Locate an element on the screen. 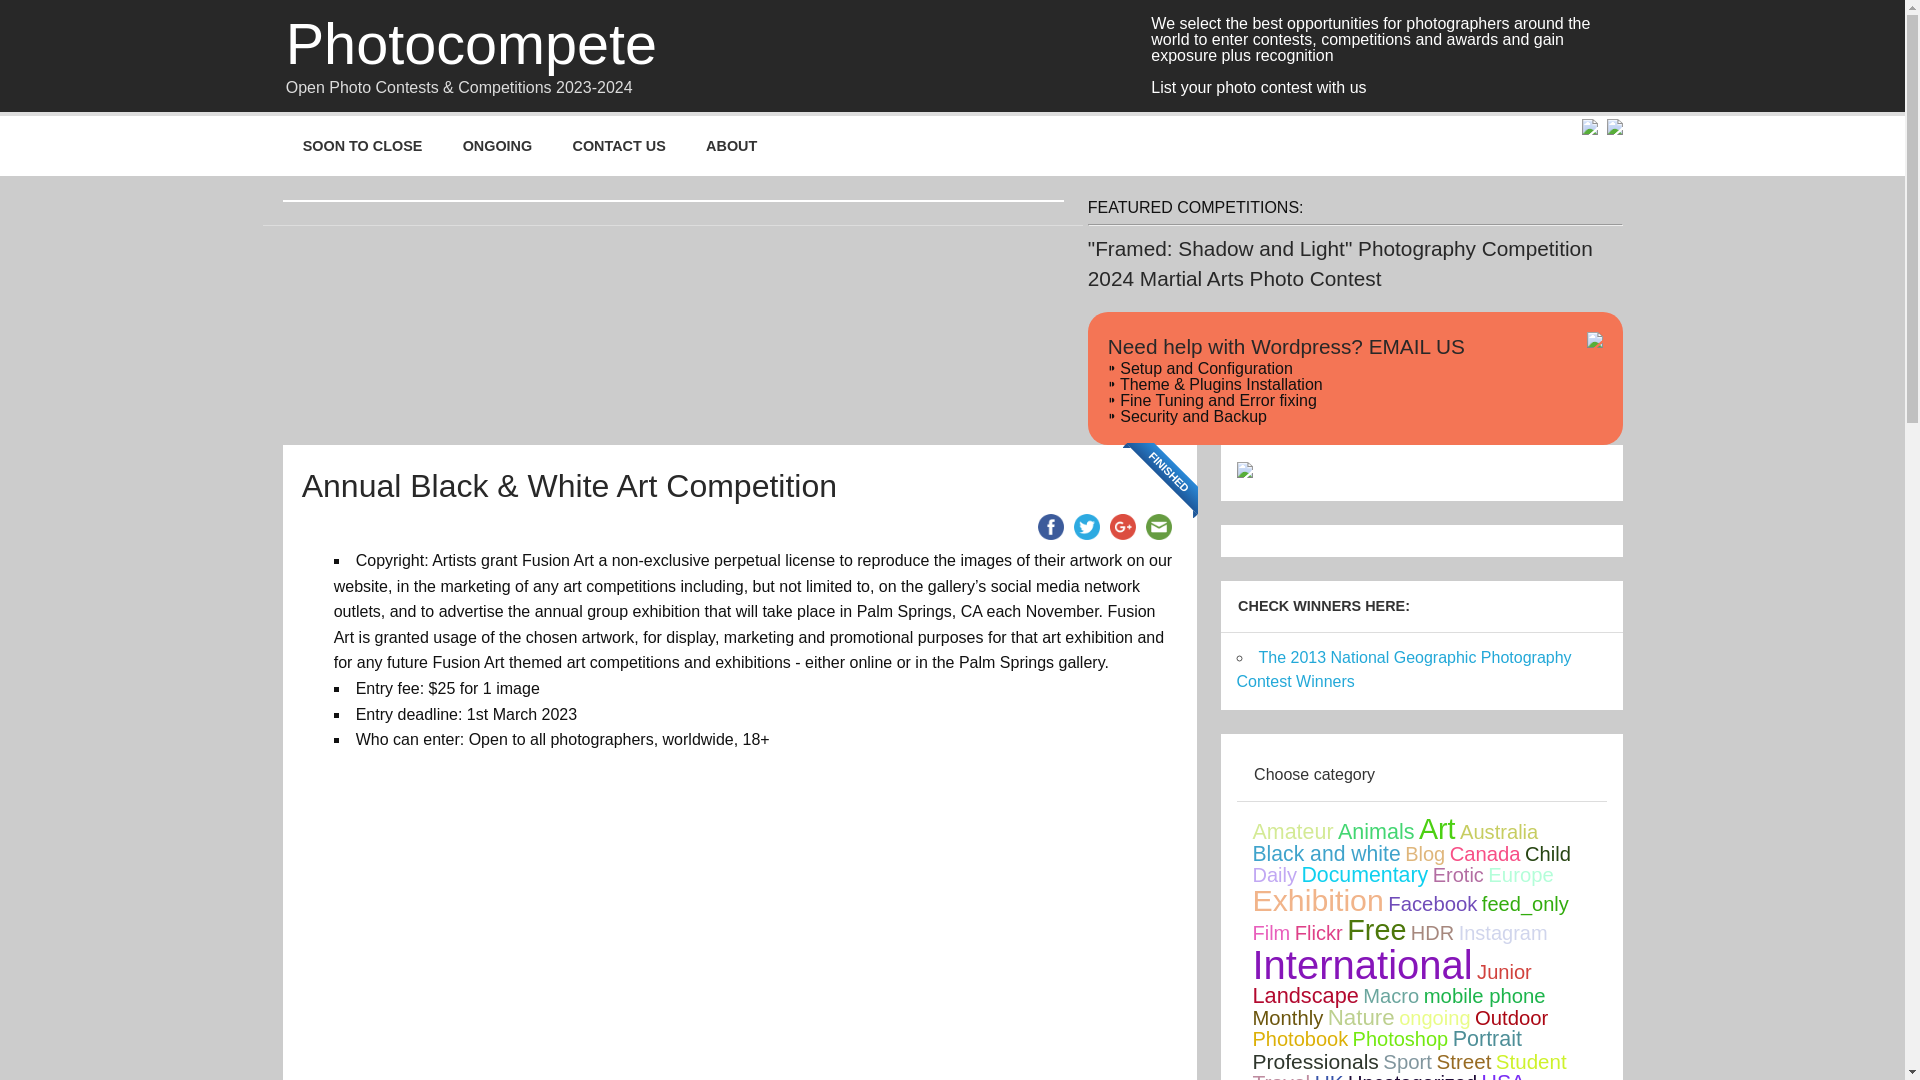  CONTACT US is located at coordinates (618, 146).